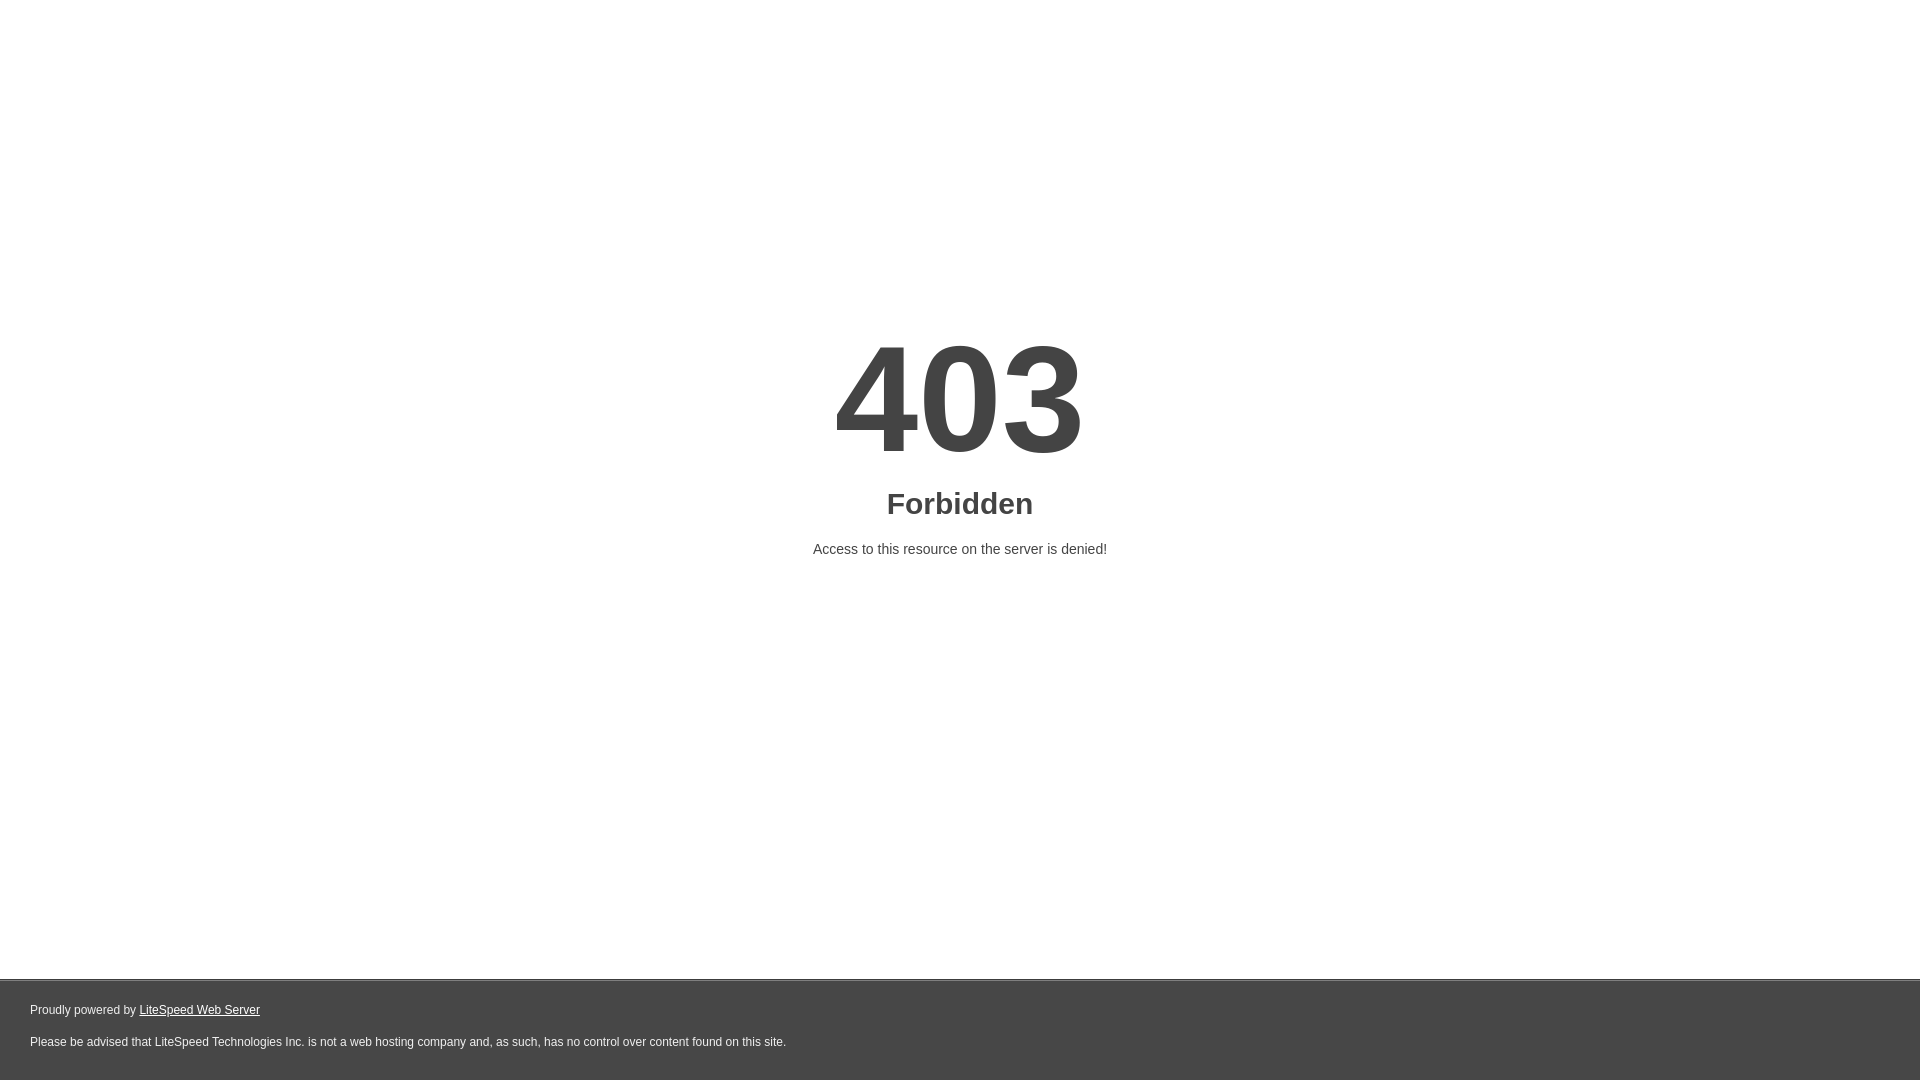  Describe the element at coordinates (200, 1010) in the screenshot. I see `LiteSpeed Web Server` at that location.